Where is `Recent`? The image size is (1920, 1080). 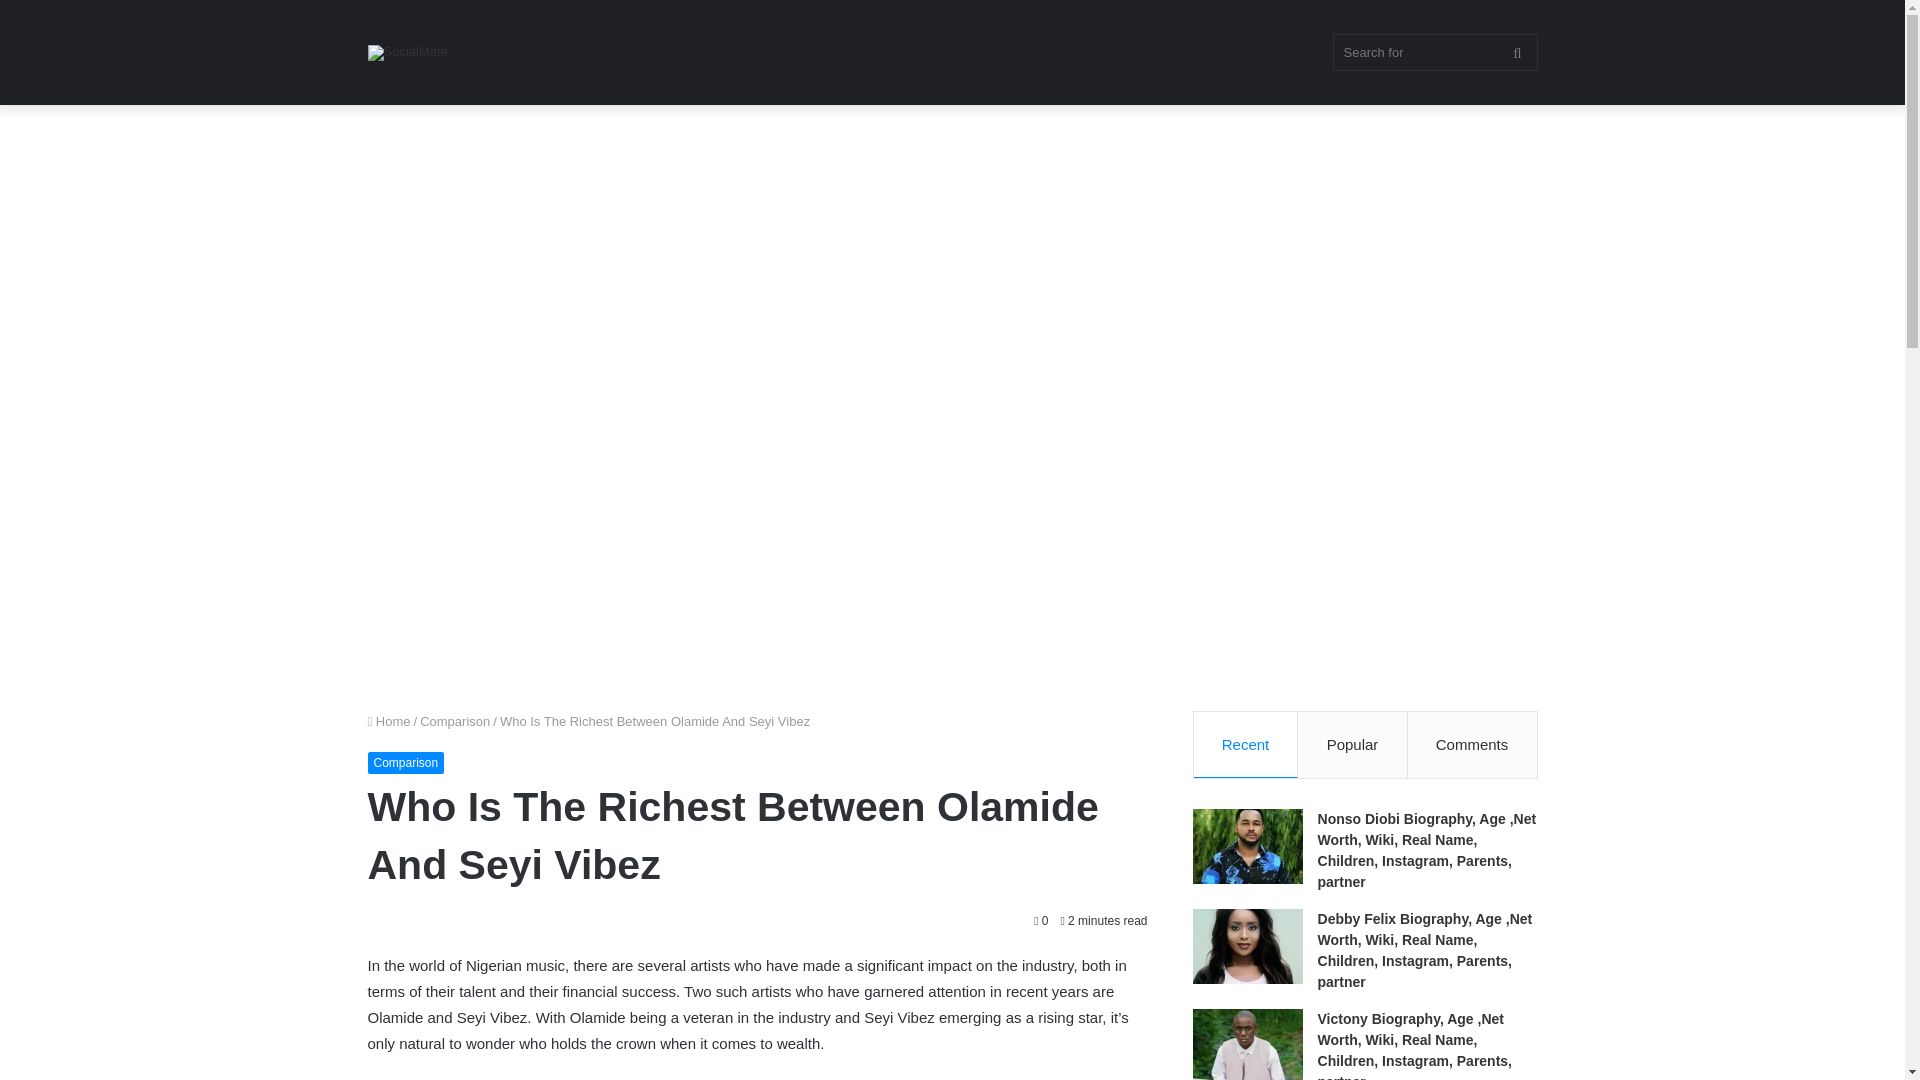
Recent is located at coordinates (1246, 744).